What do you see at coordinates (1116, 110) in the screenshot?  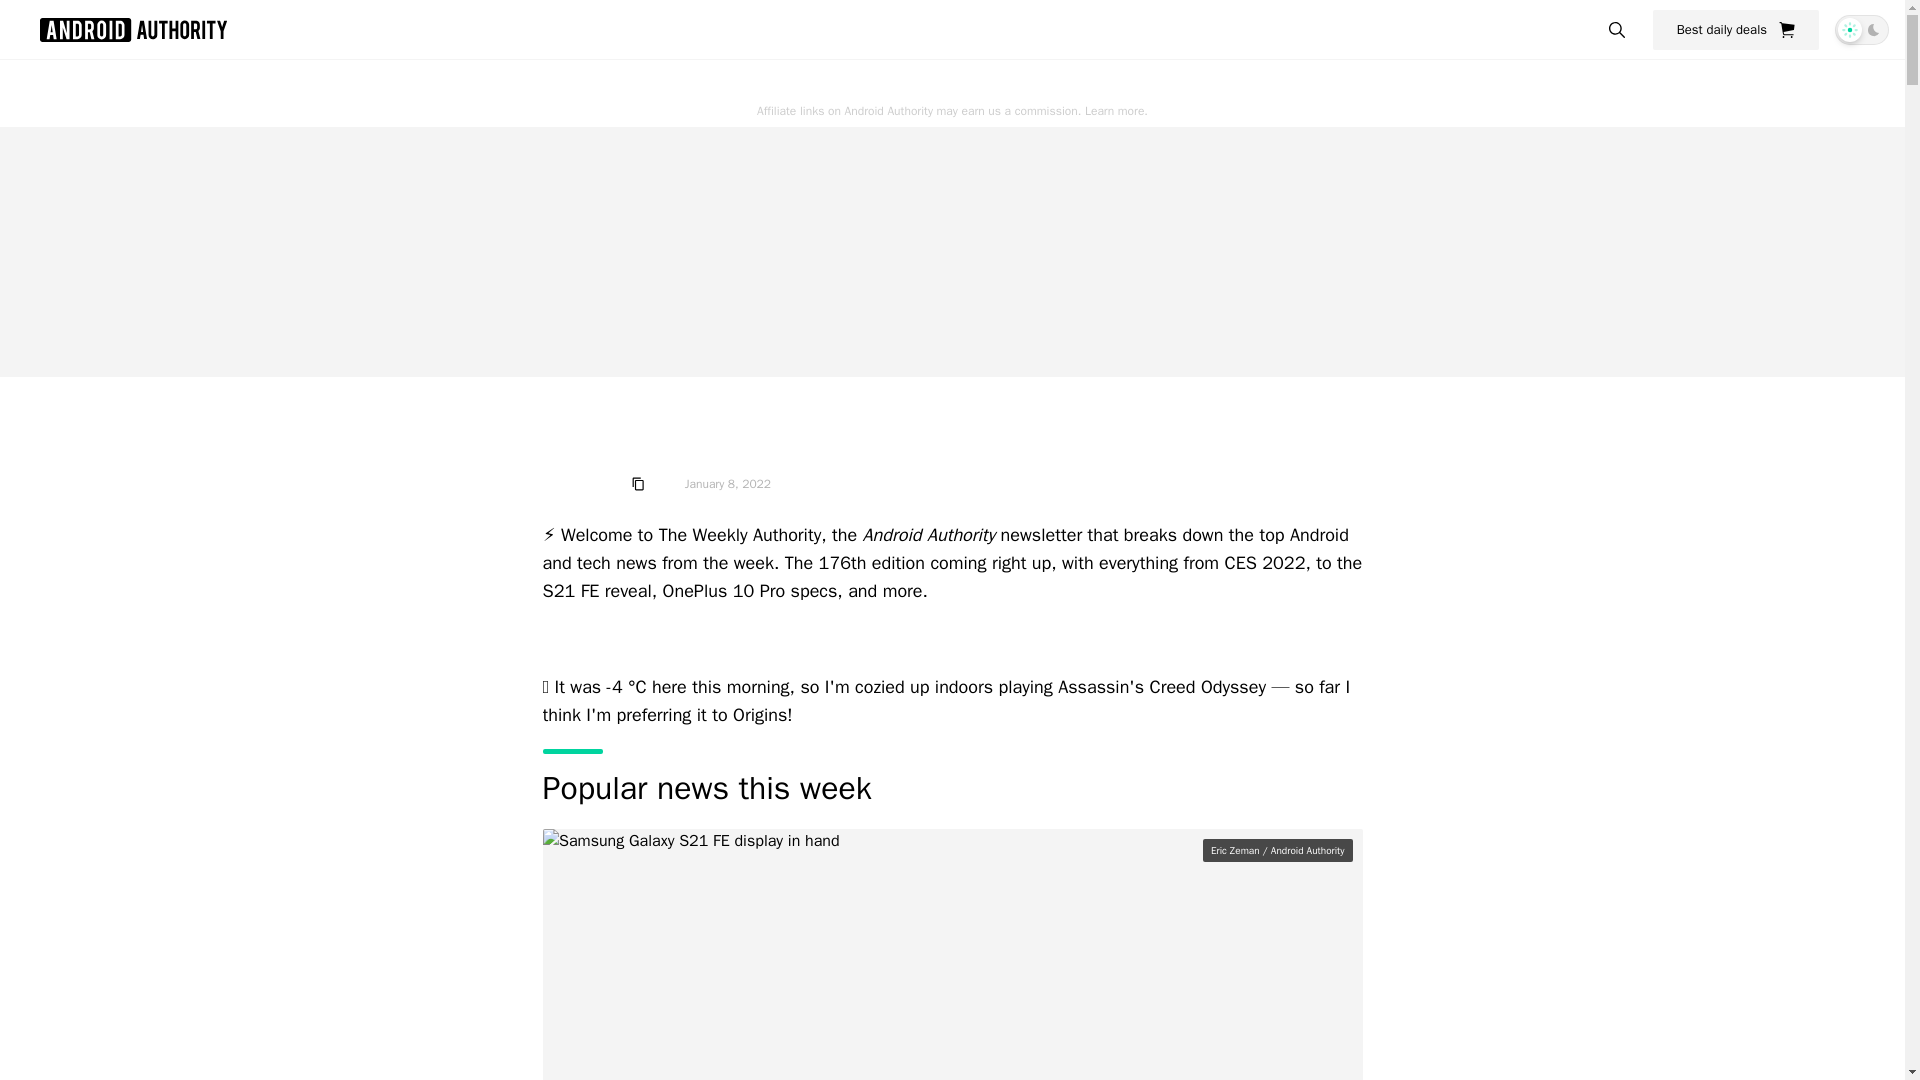 I see `Learn more.` at bounding box center [1116, 110].